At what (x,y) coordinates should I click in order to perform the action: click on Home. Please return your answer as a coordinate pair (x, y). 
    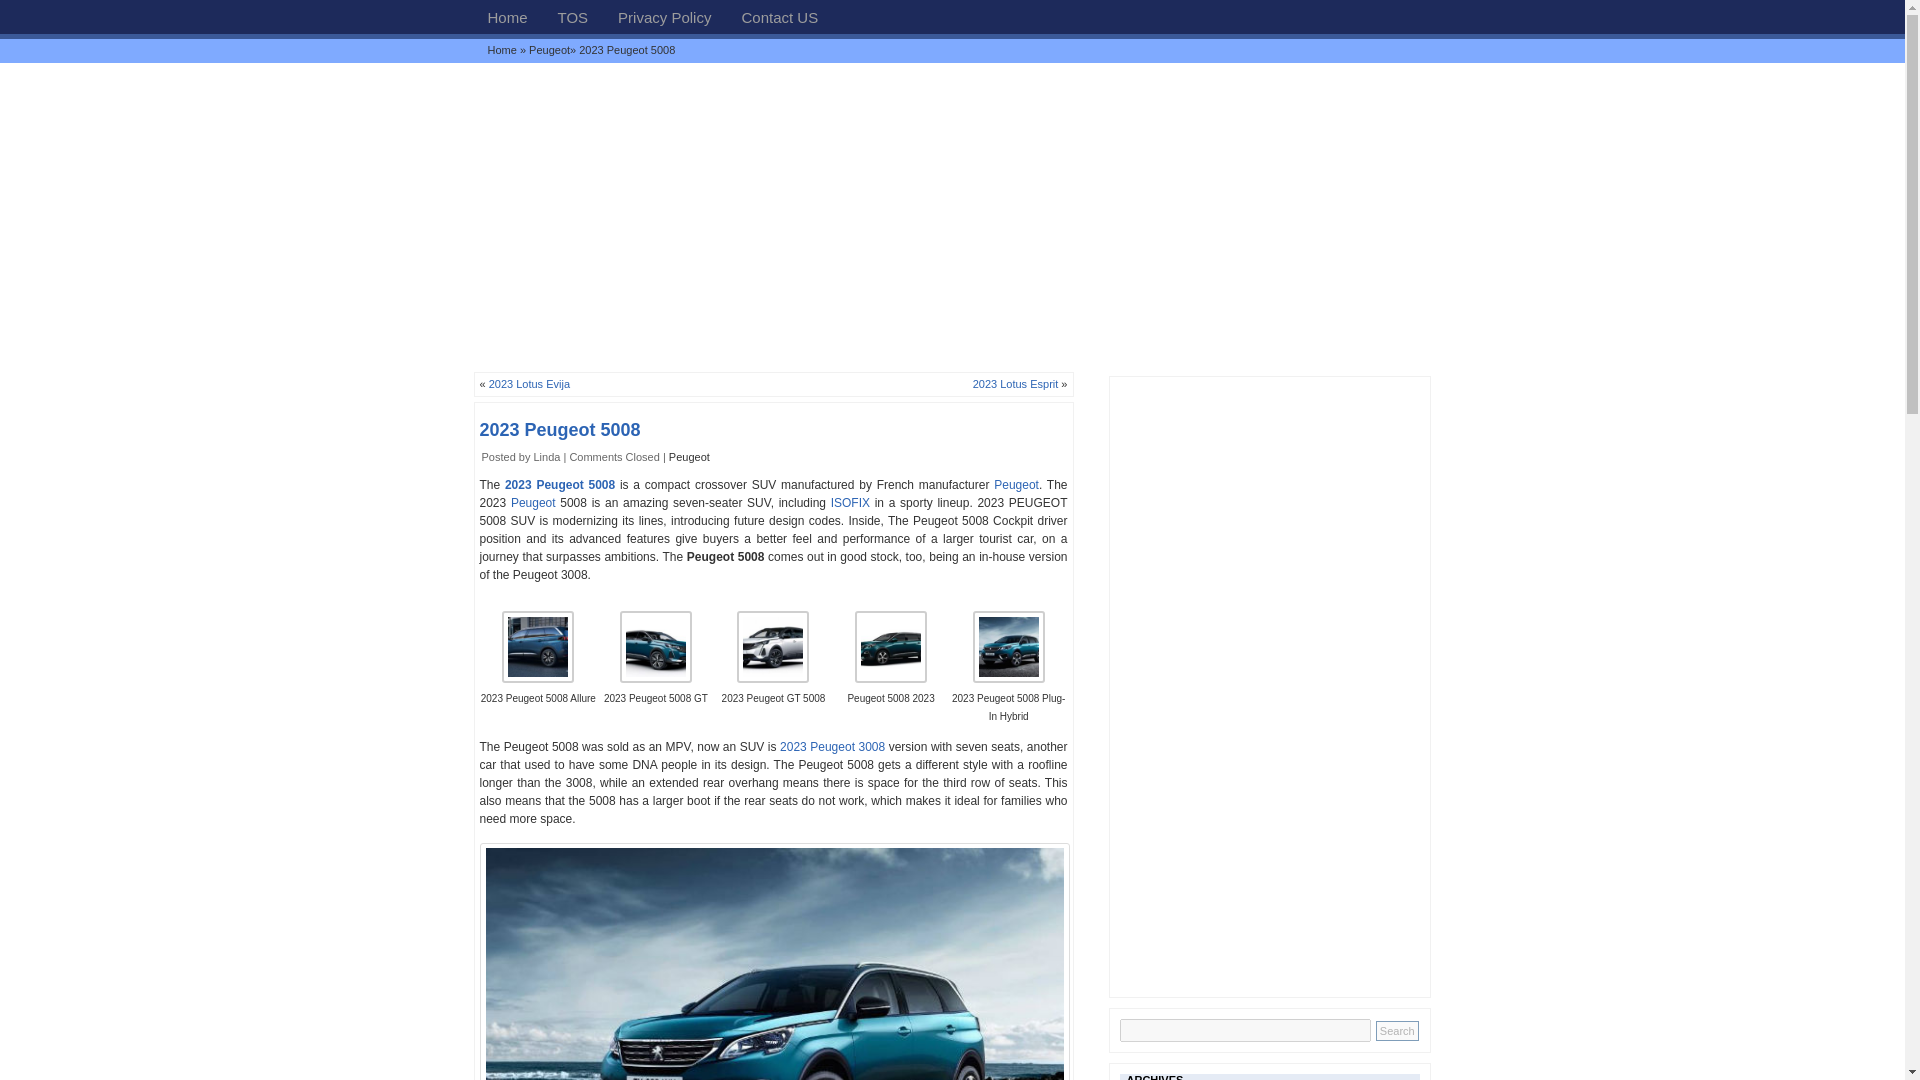
    Looking at the image, I should click on (506, 16).